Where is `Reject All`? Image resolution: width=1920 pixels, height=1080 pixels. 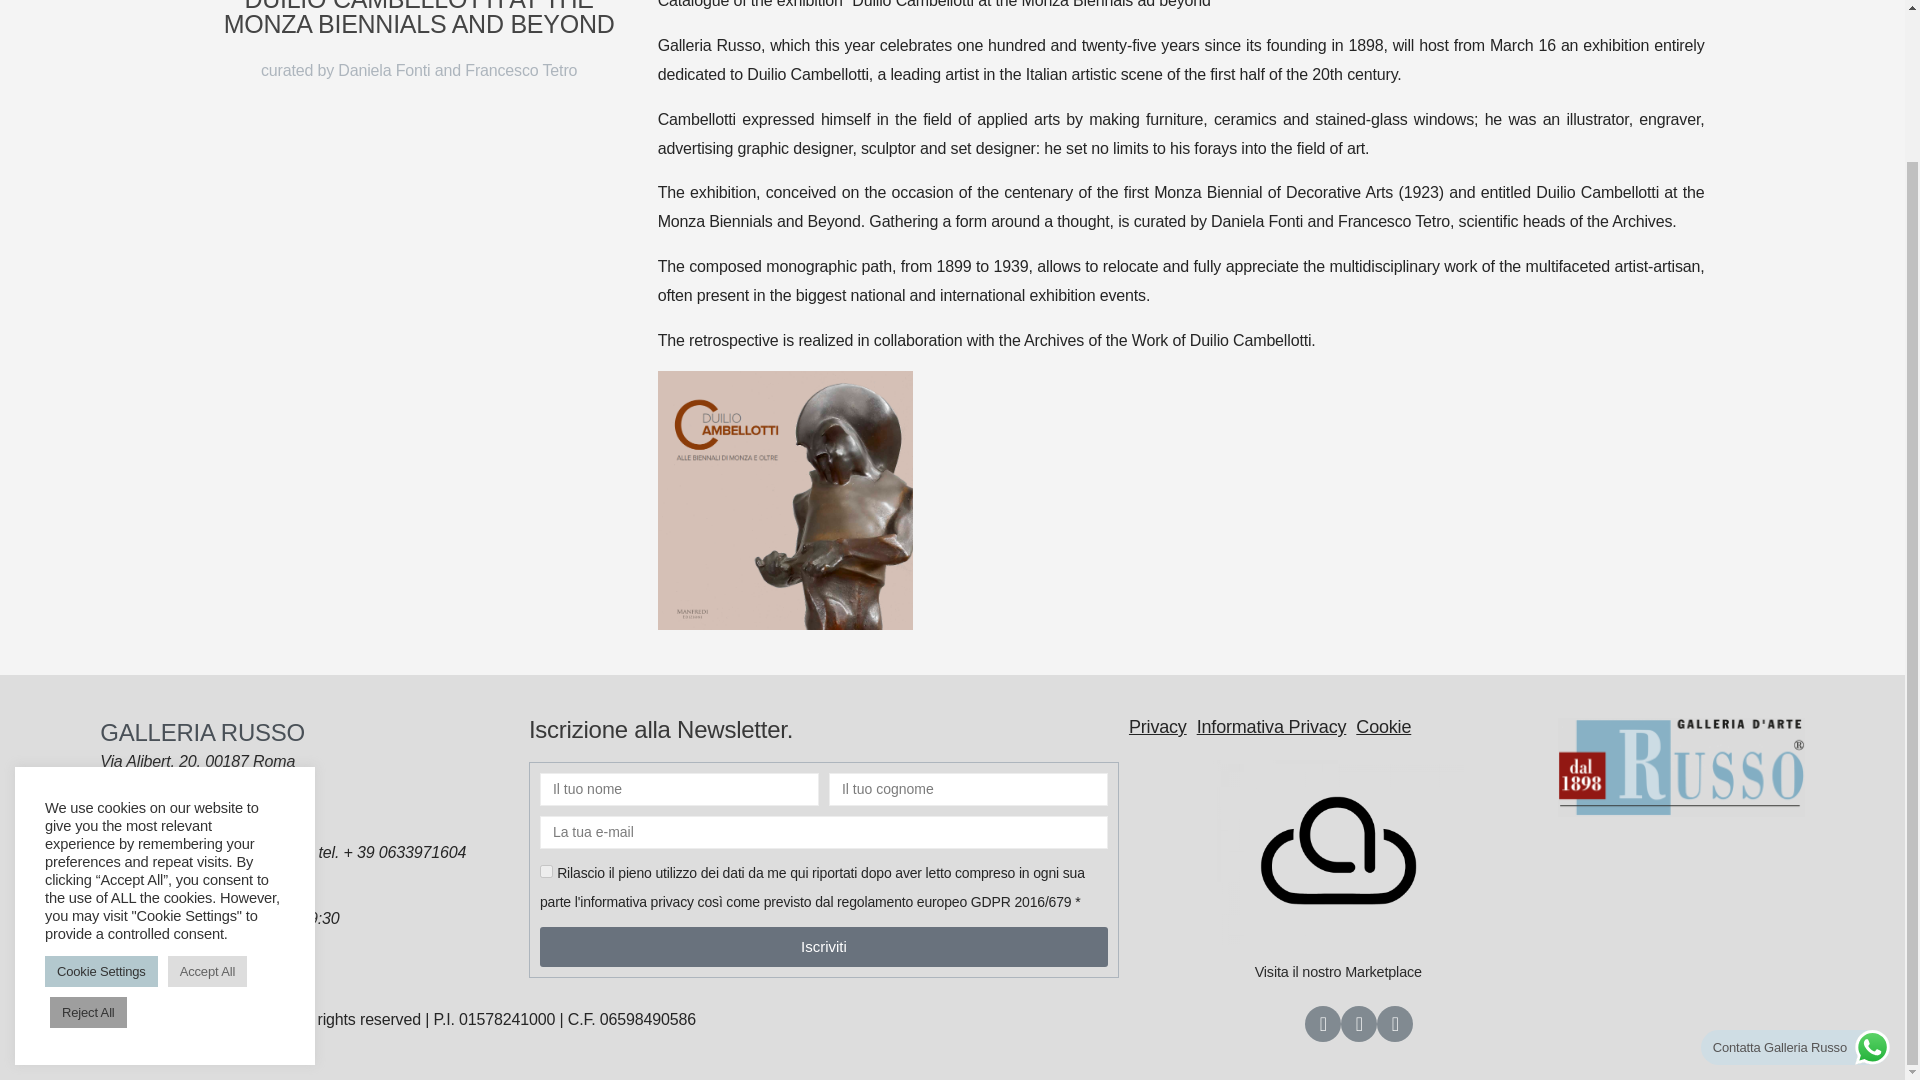 Reject All is located at coordinates (88, 836).